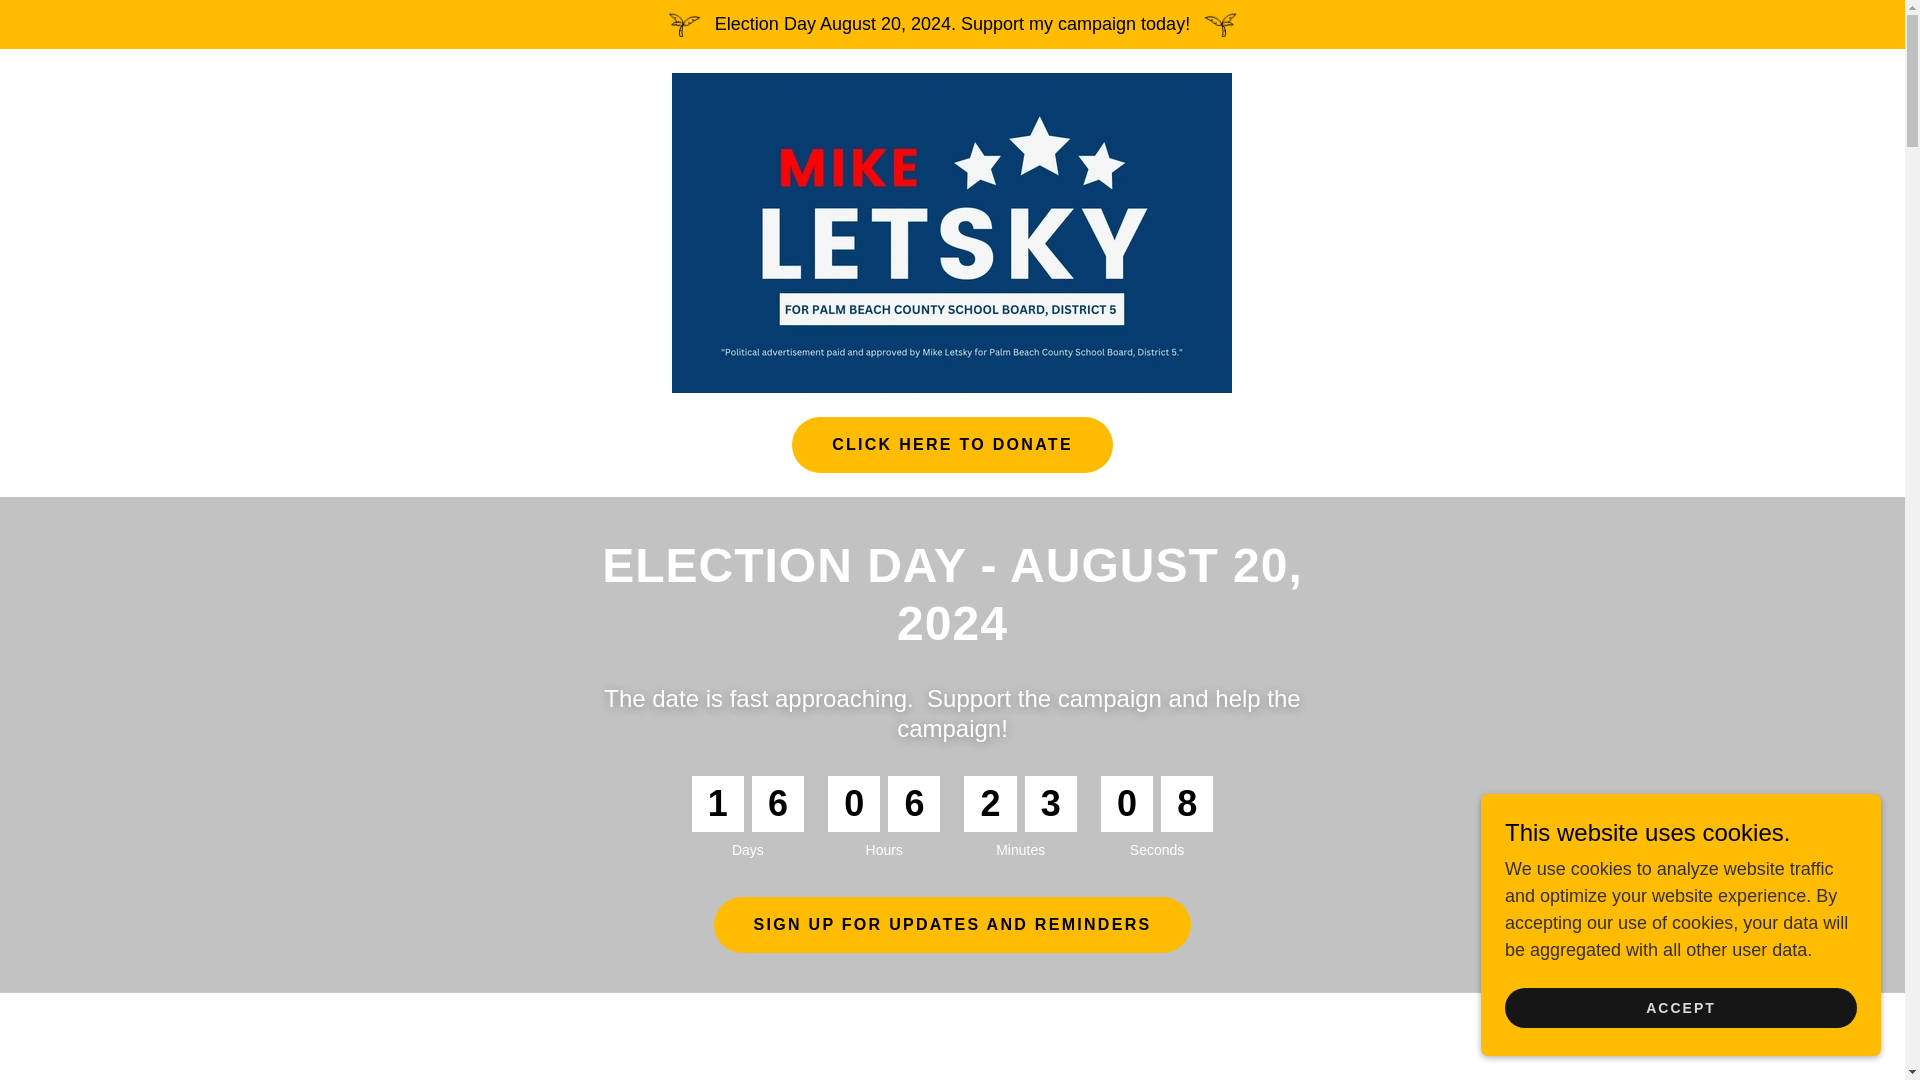  Describe the element at coordinates (953, 924) in the screenshot. I see `SIGN UP FOR UPDATES AND REMINDERS` at that location.